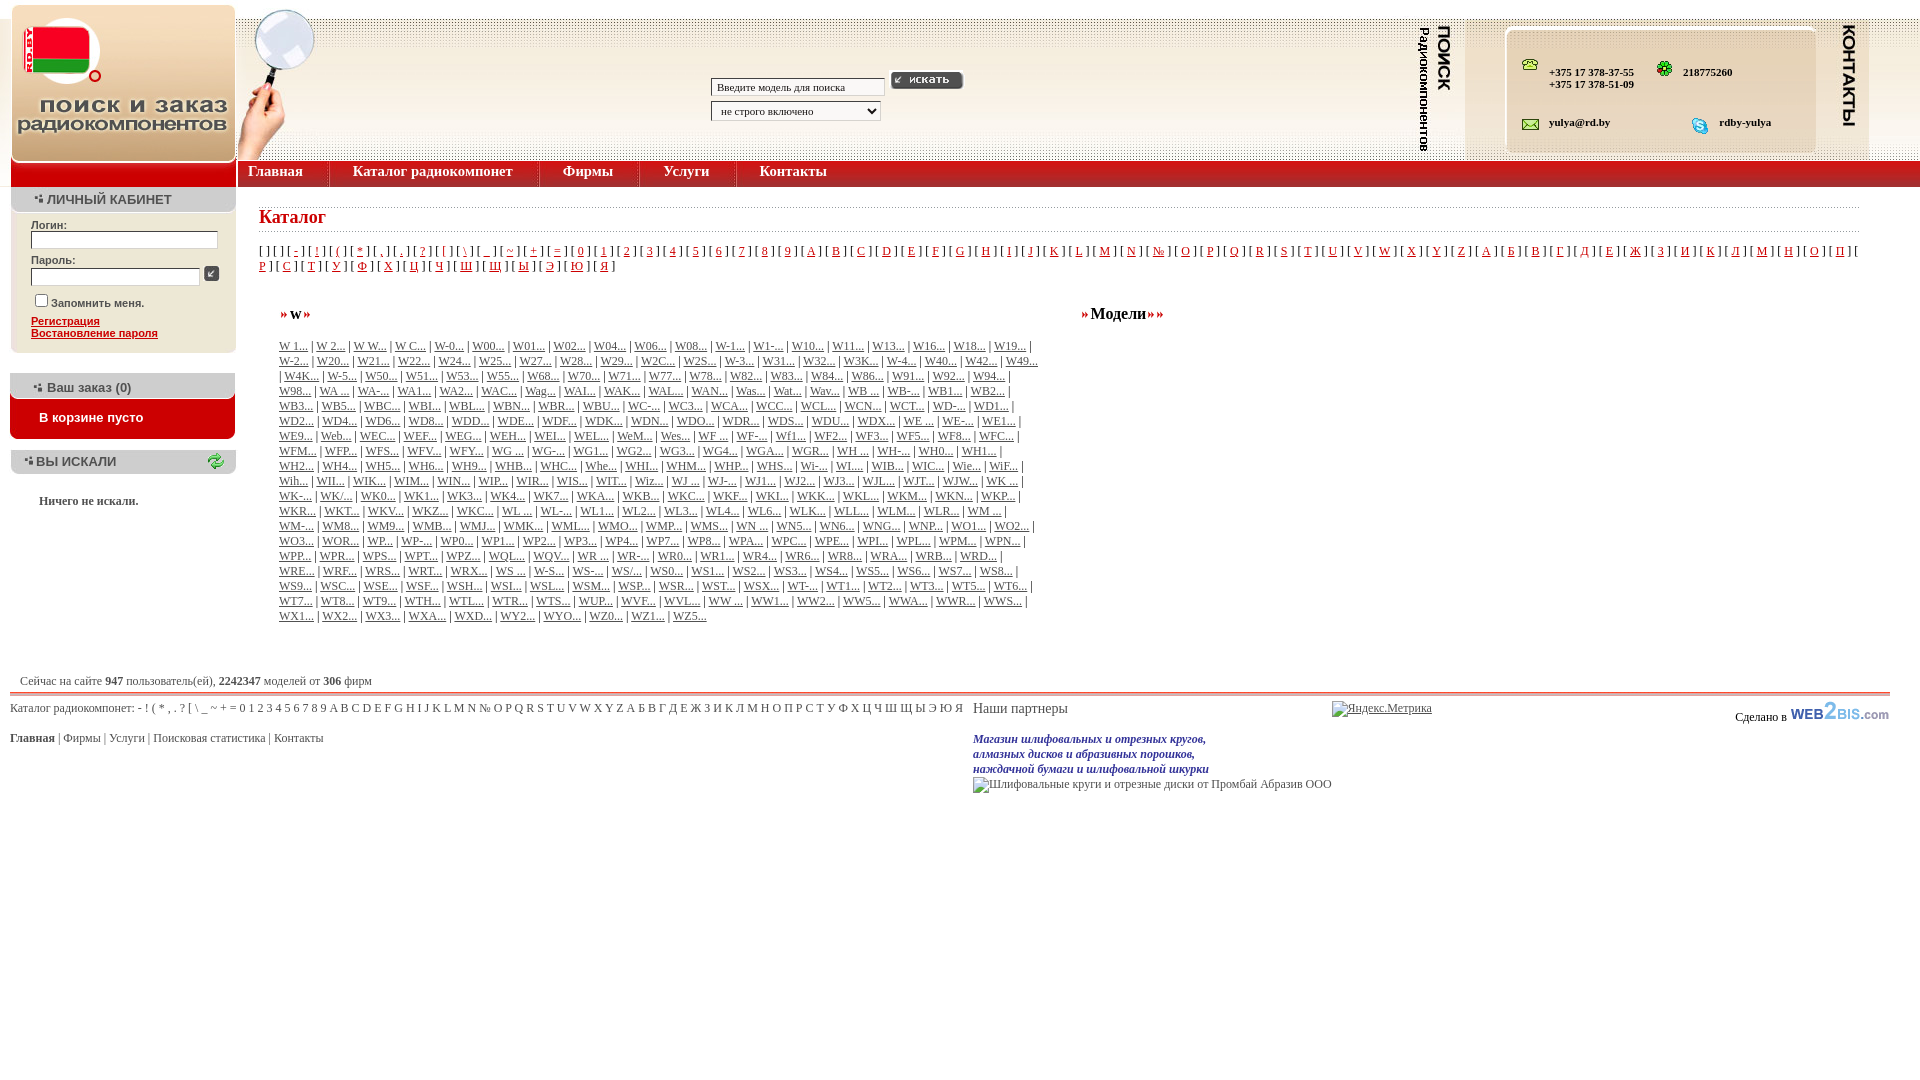 This screenshot has height=1080, width=1920. Describe the element at coordinates (338, 251) in the screenshot. I see `(` at that location.